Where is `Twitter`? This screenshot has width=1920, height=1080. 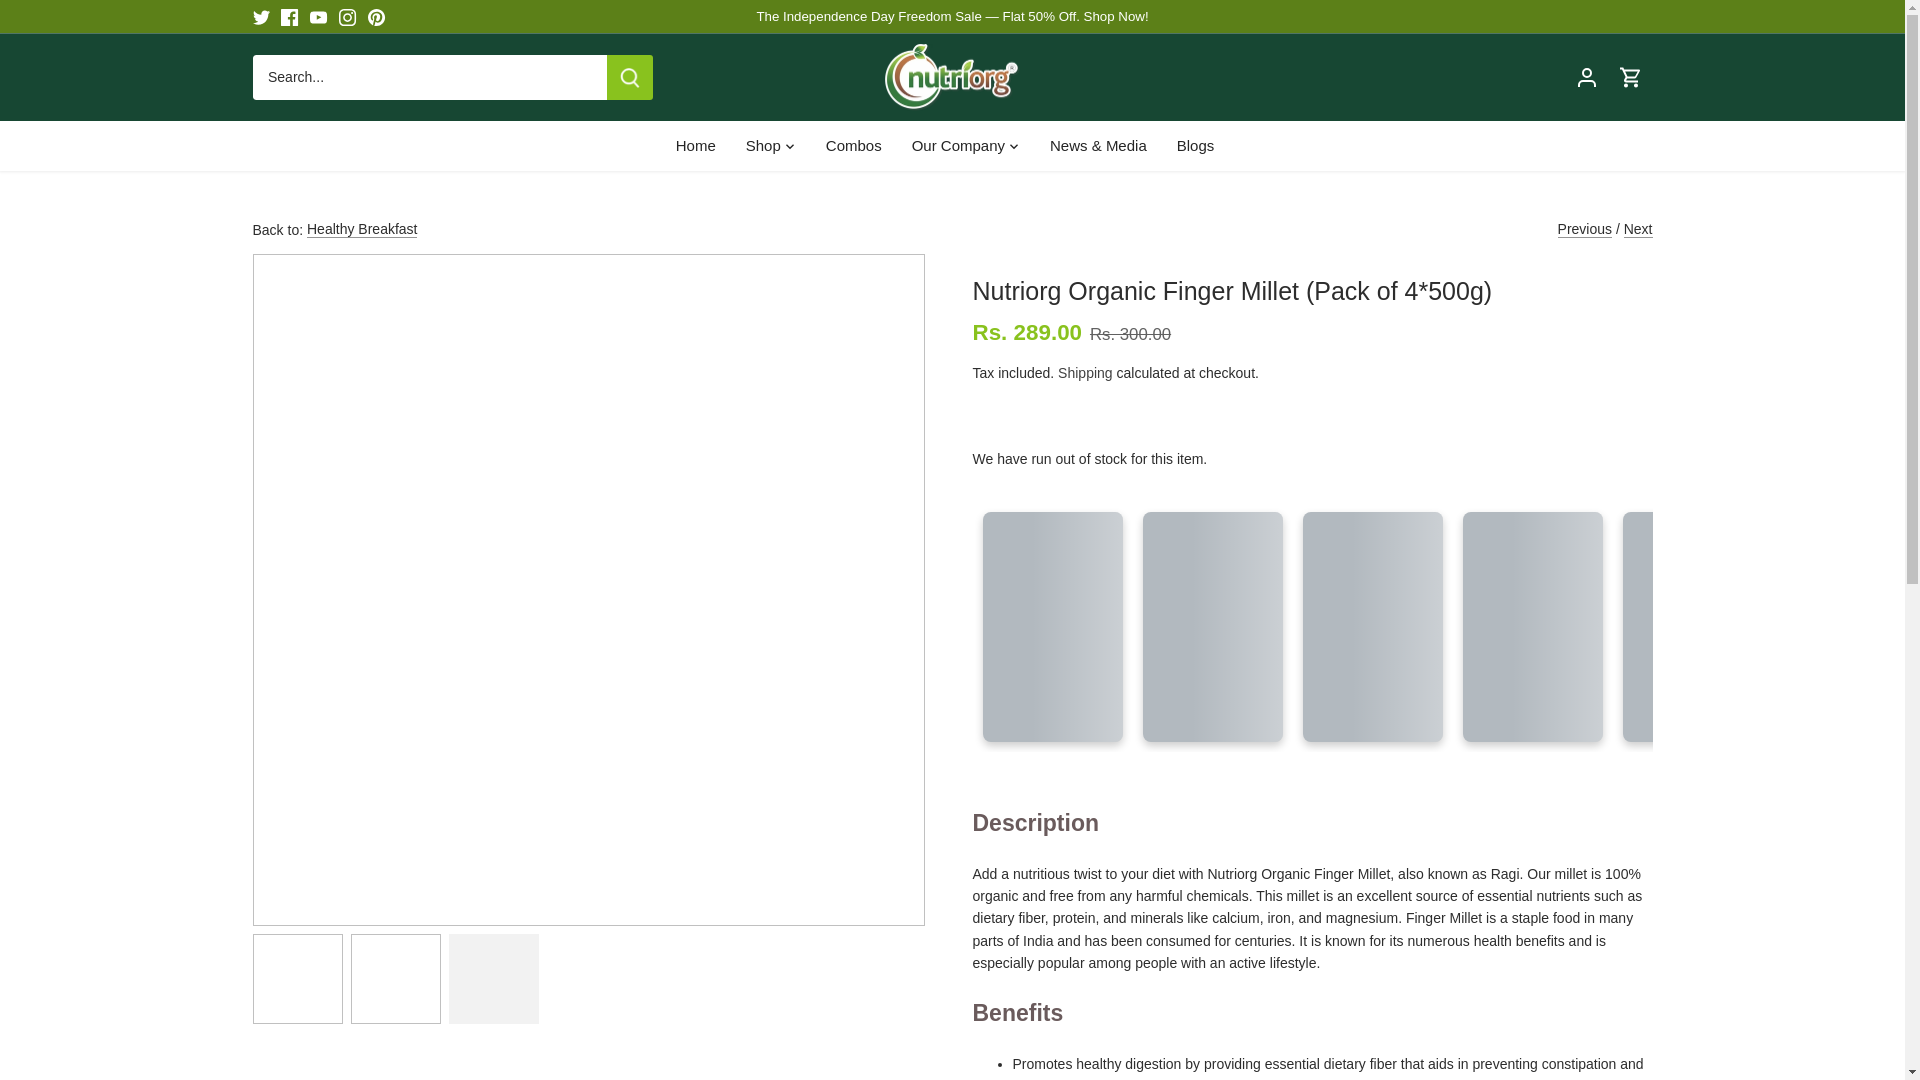 Twitter is located at coordinates (260, 16).